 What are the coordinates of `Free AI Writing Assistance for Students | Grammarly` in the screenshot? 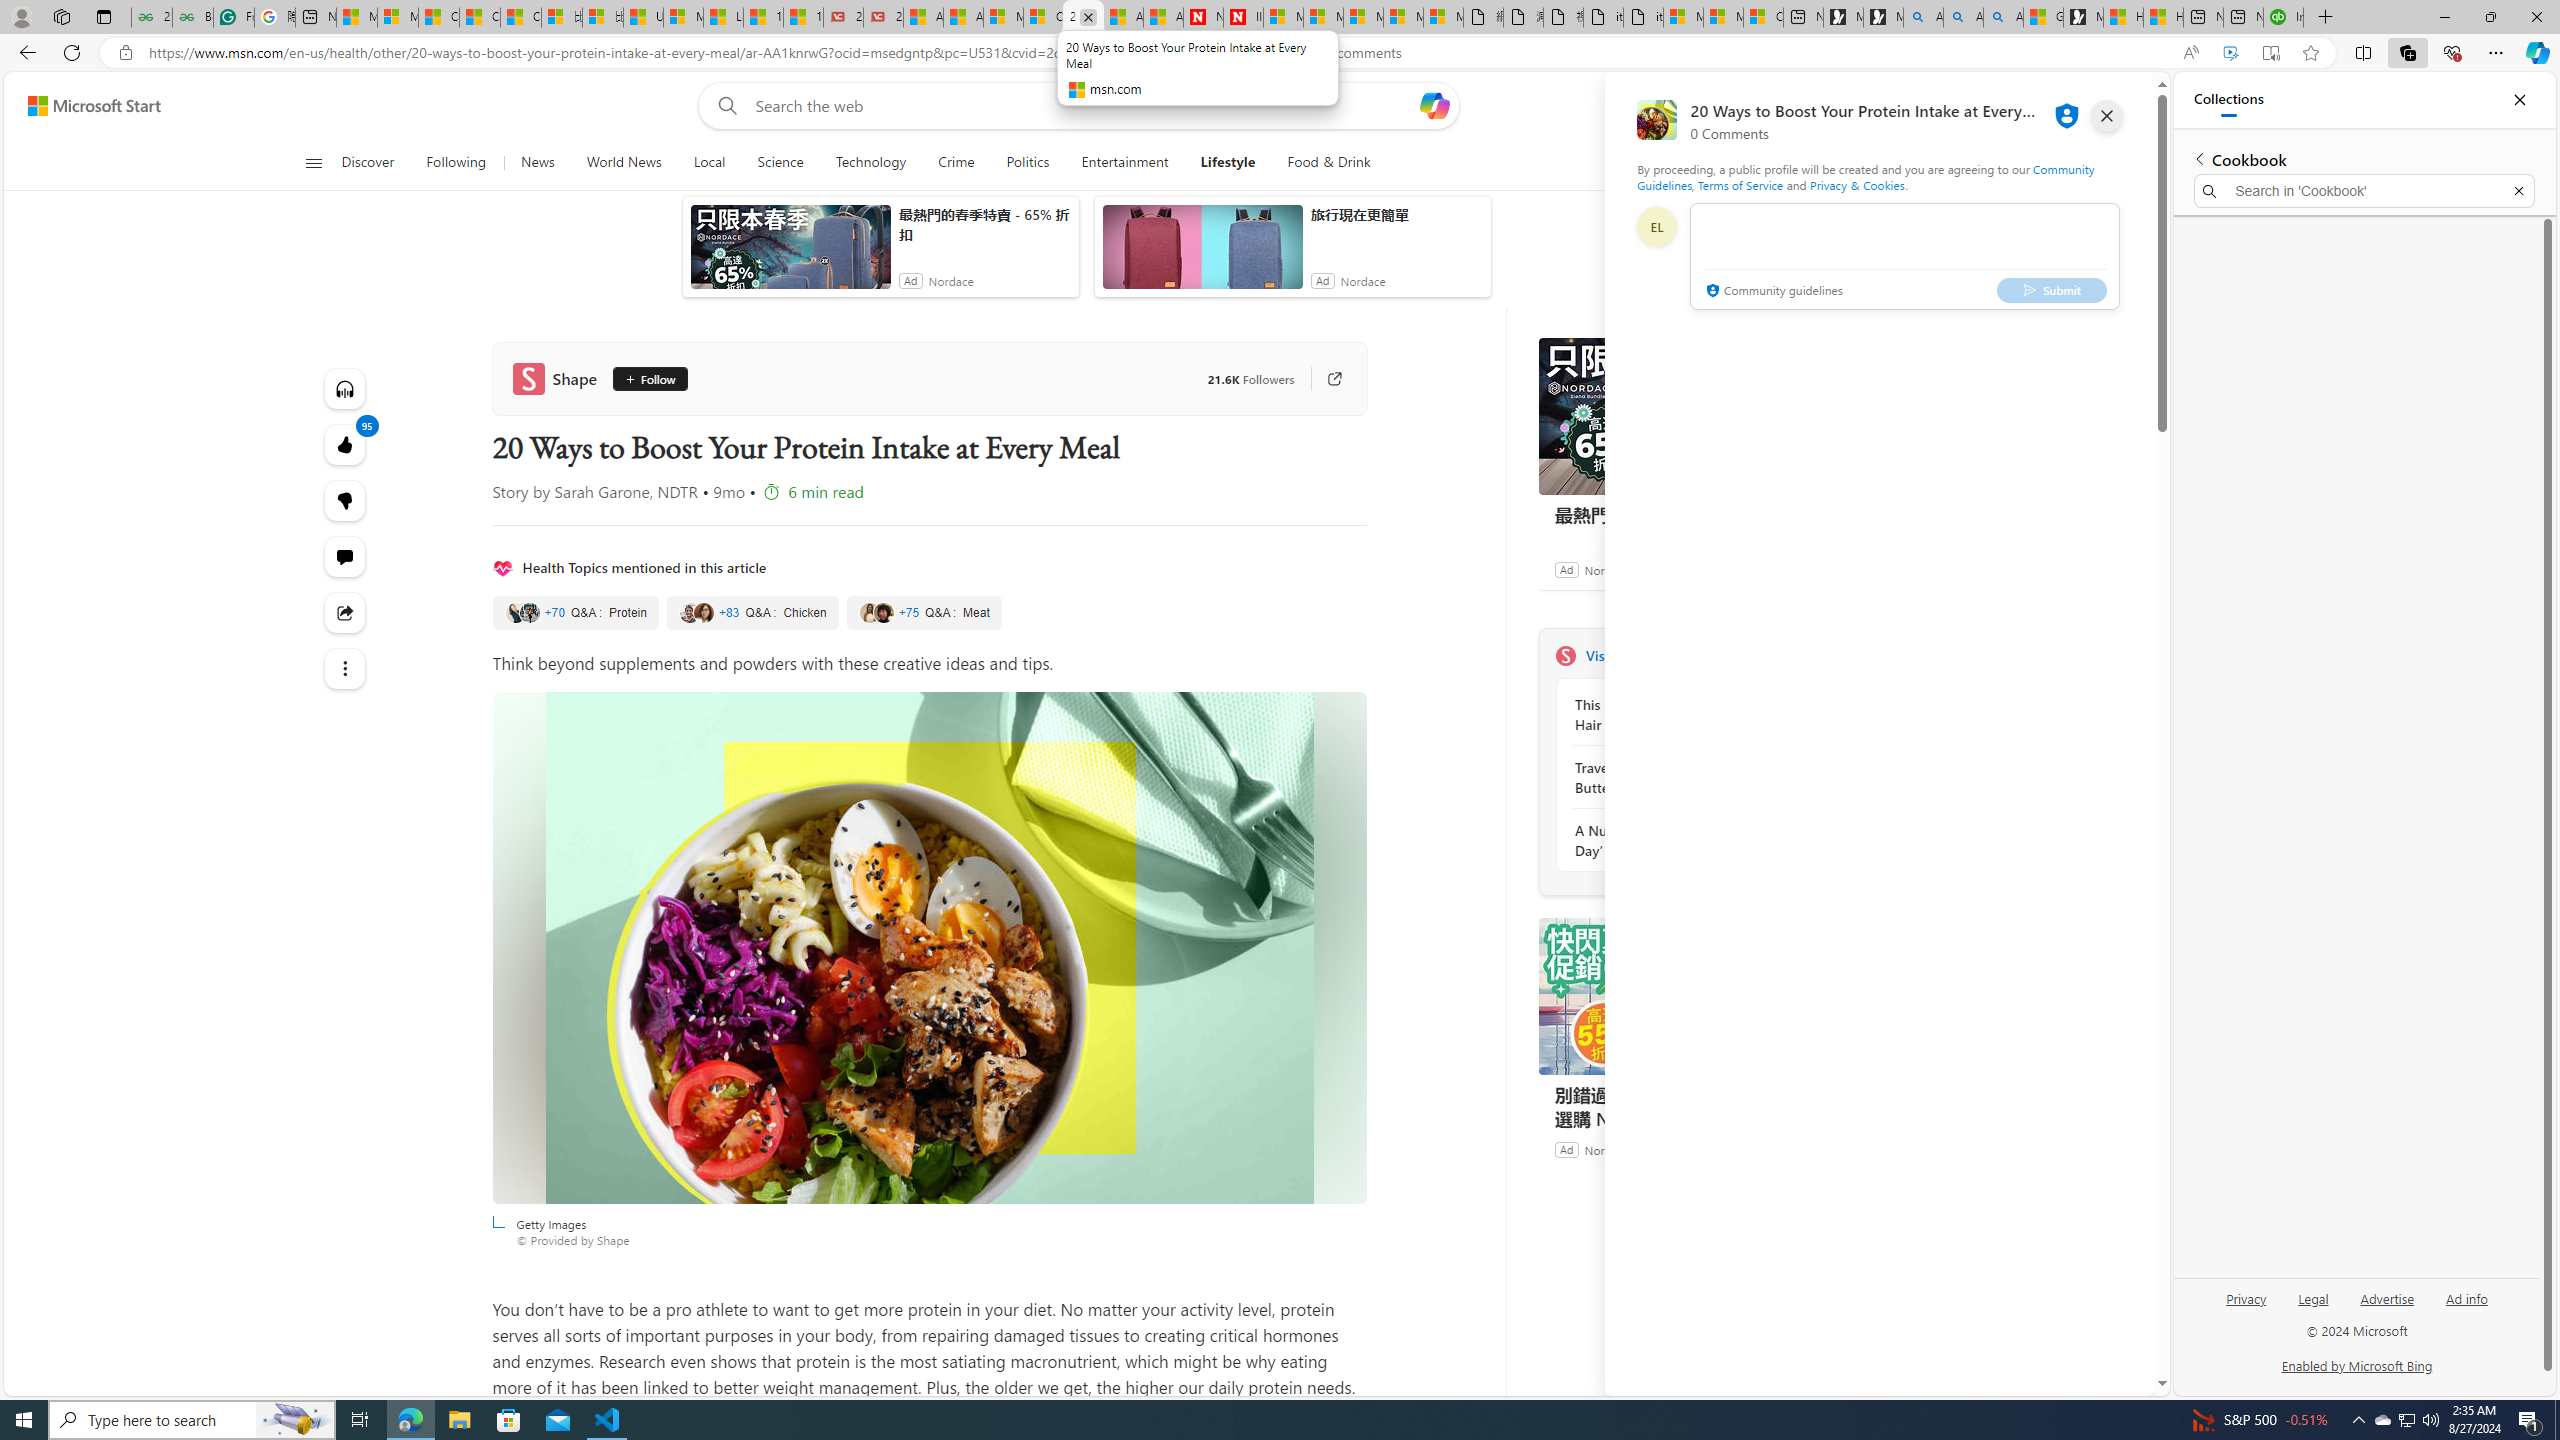 It's located at (234, 17).